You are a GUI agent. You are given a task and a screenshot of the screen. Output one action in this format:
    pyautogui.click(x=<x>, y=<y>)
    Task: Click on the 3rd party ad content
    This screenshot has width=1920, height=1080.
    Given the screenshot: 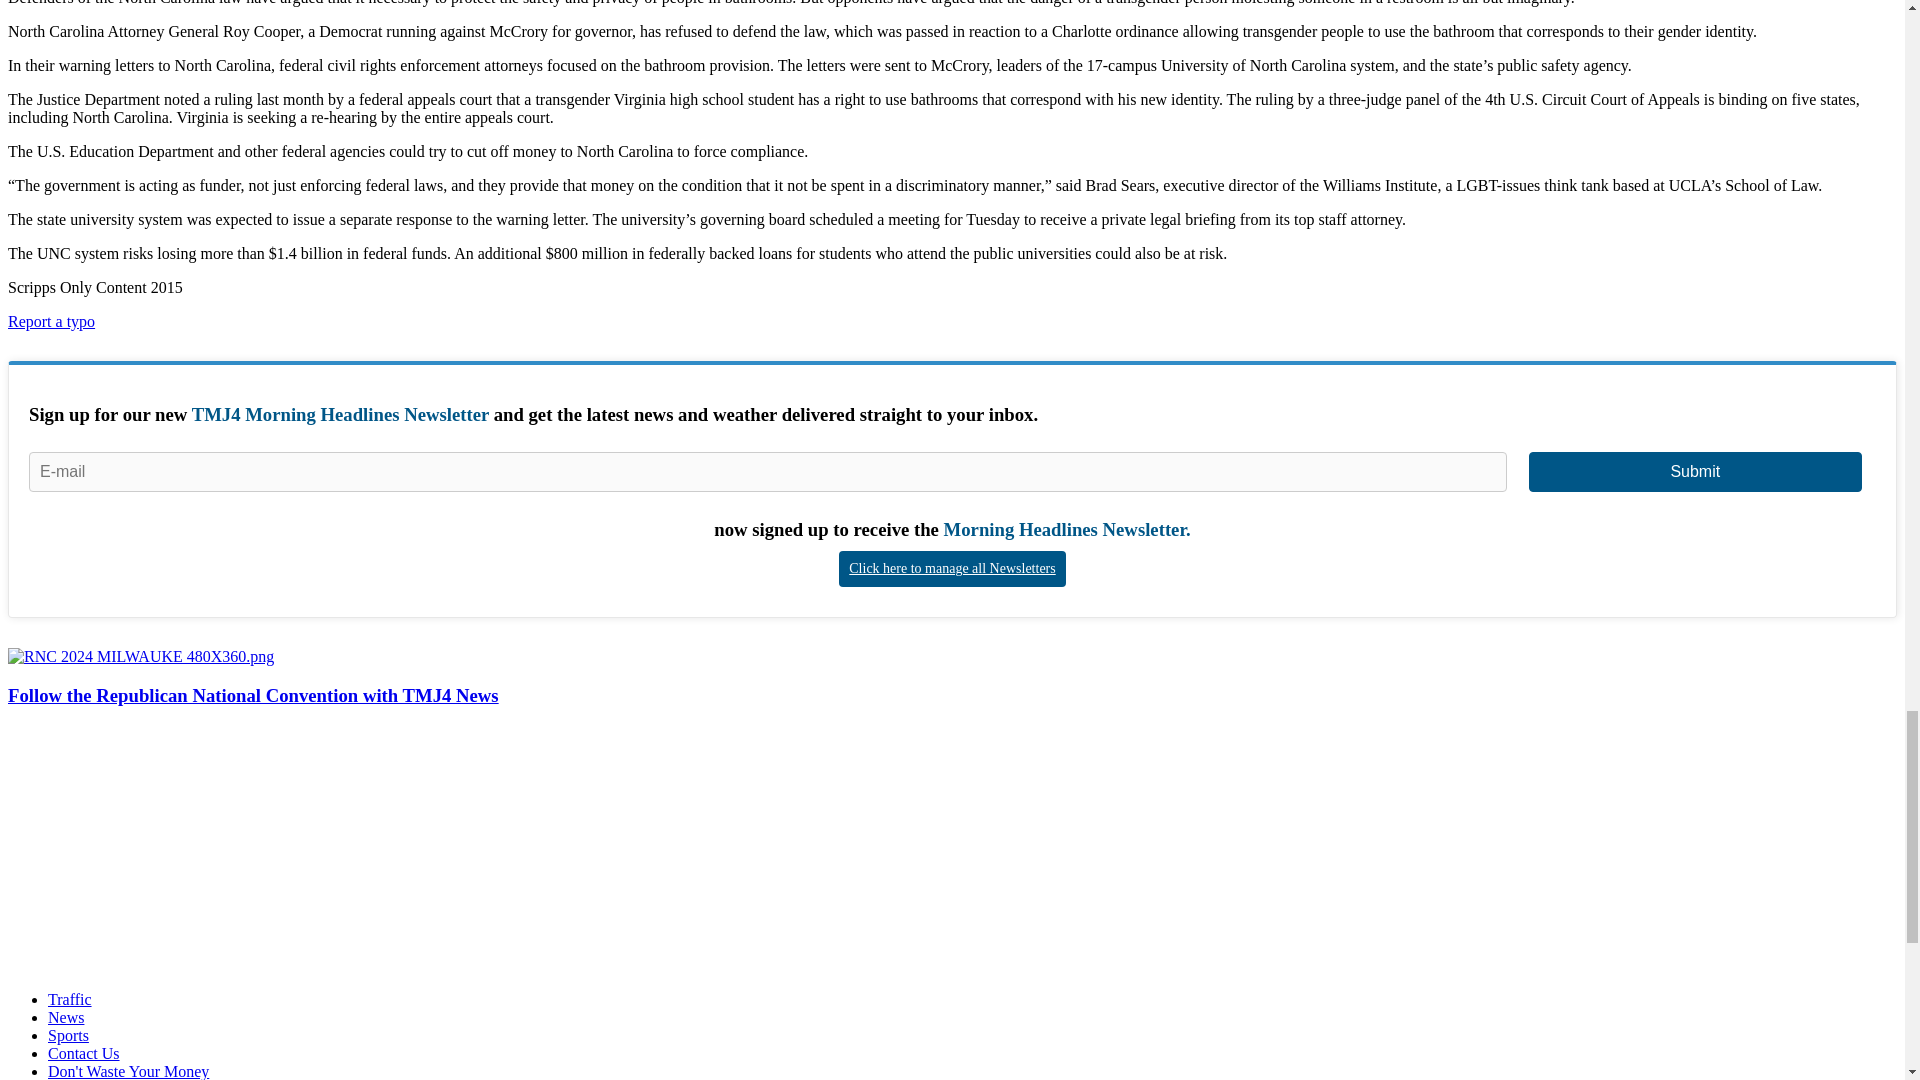 What is the action you would take?
    pyautogui.click(x=157, y=850)
    